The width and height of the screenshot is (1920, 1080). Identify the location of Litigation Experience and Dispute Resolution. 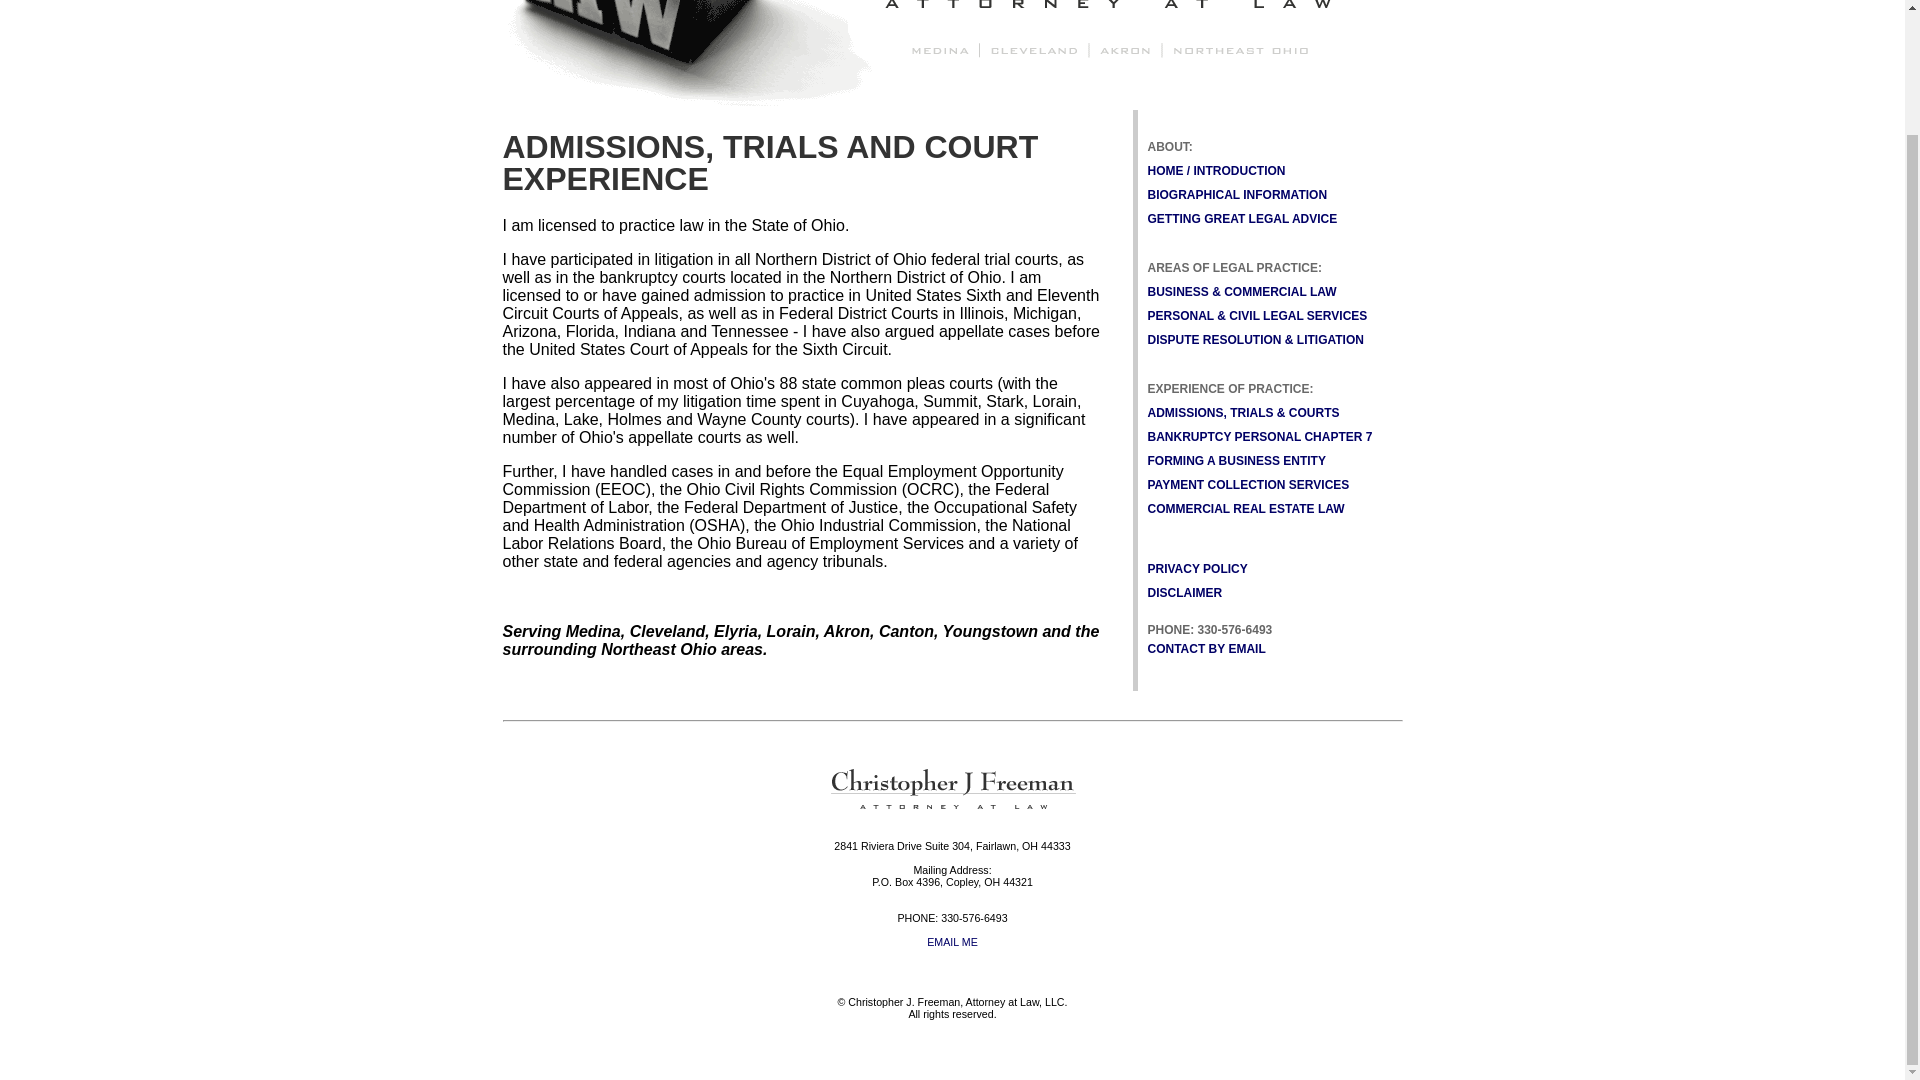
(1256, 339).